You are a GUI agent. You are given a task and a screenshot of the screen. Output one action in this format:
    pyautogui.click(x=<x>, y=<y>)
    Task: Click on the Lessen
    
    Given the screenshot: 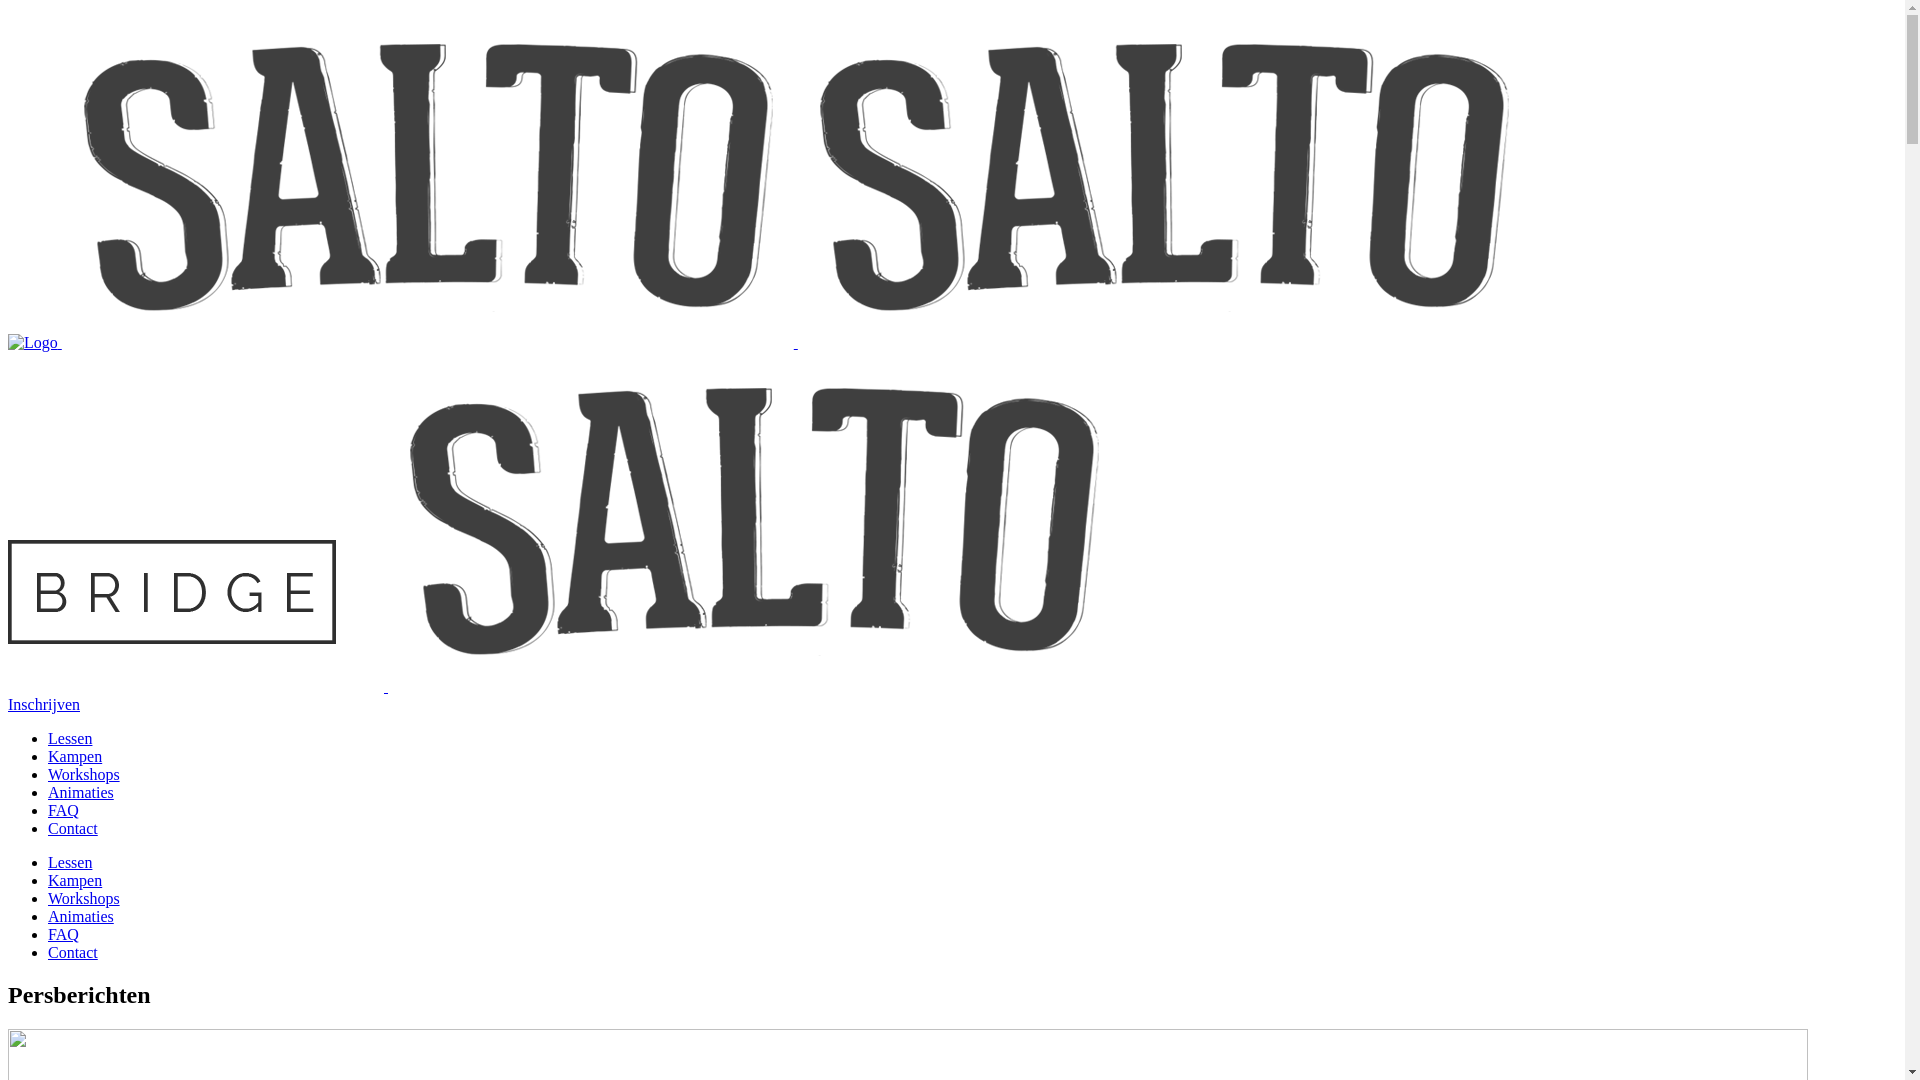 What is the action you would take?
    pyautogui.click(x=70, y=862)
    